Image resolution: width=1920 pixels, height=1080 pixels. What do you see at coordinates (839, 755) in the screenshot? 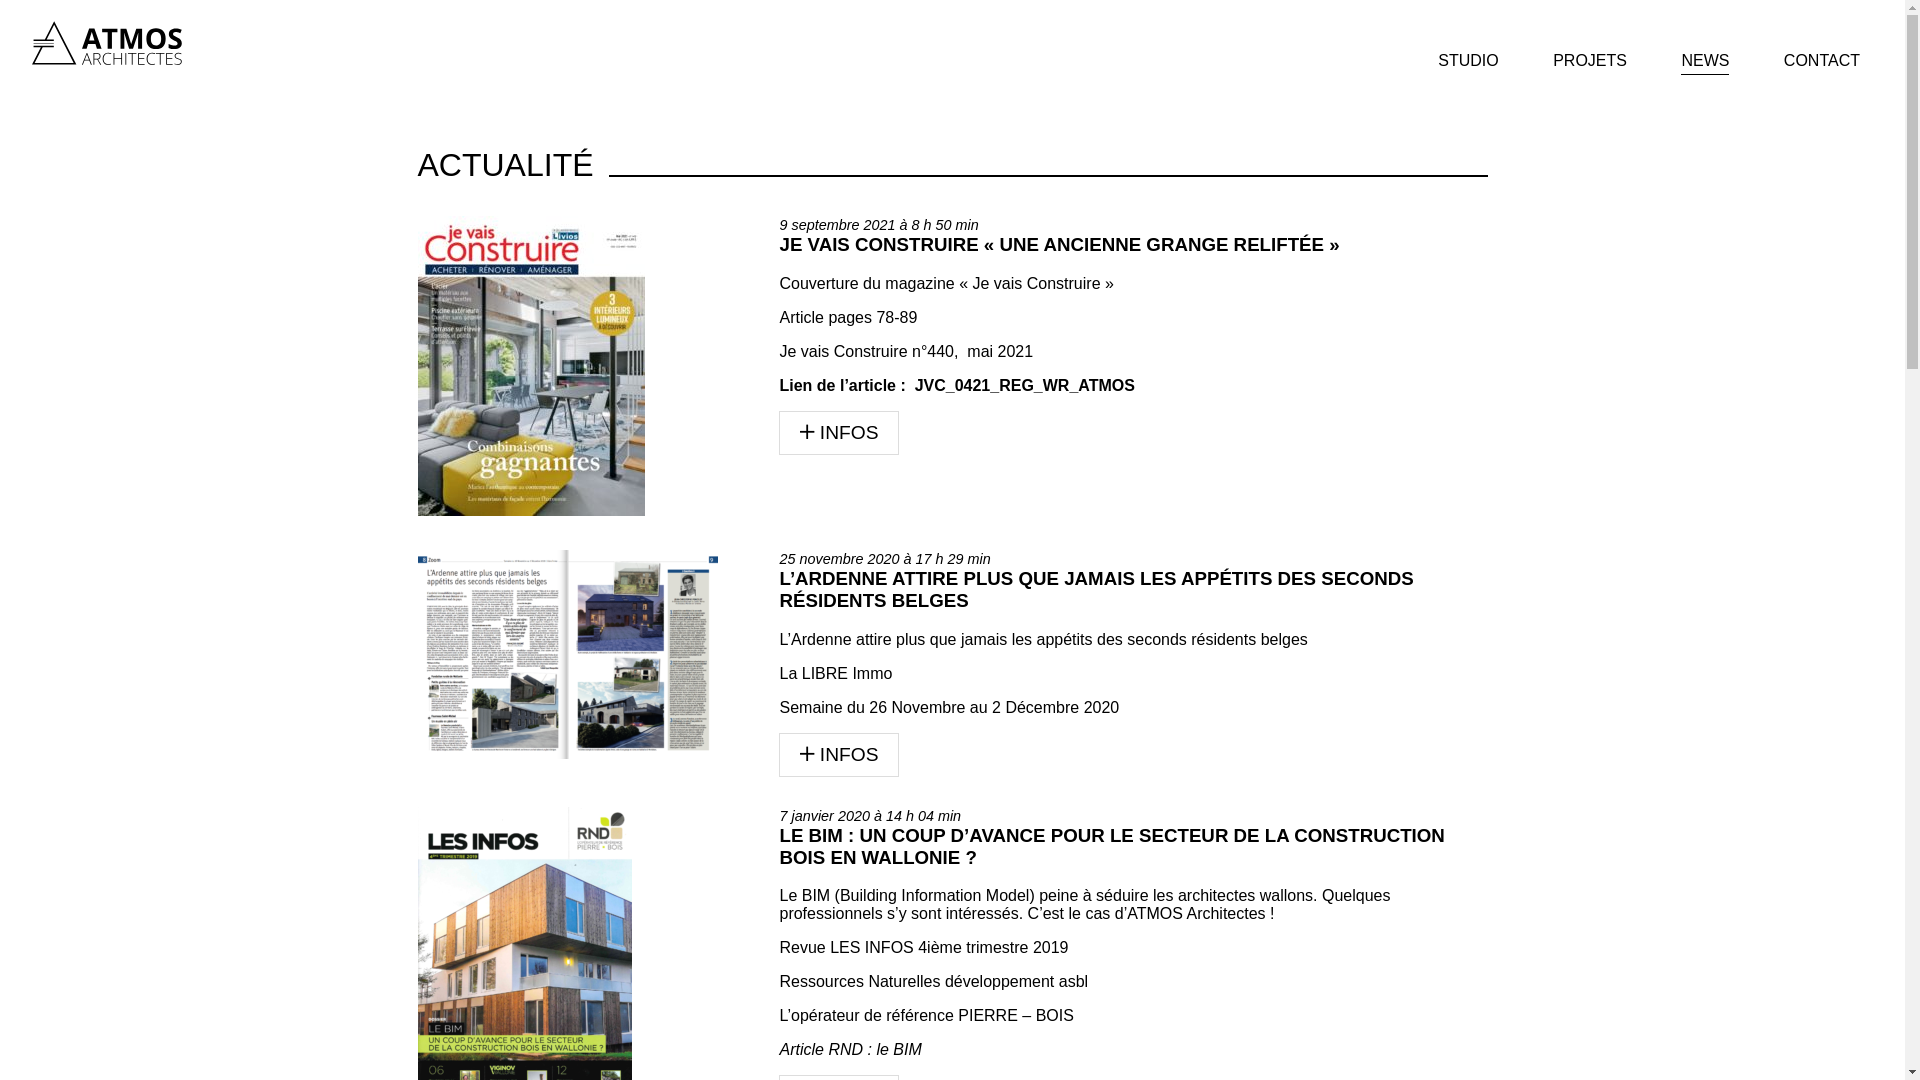
I see `INFOS` at bounding box center [839, 755].